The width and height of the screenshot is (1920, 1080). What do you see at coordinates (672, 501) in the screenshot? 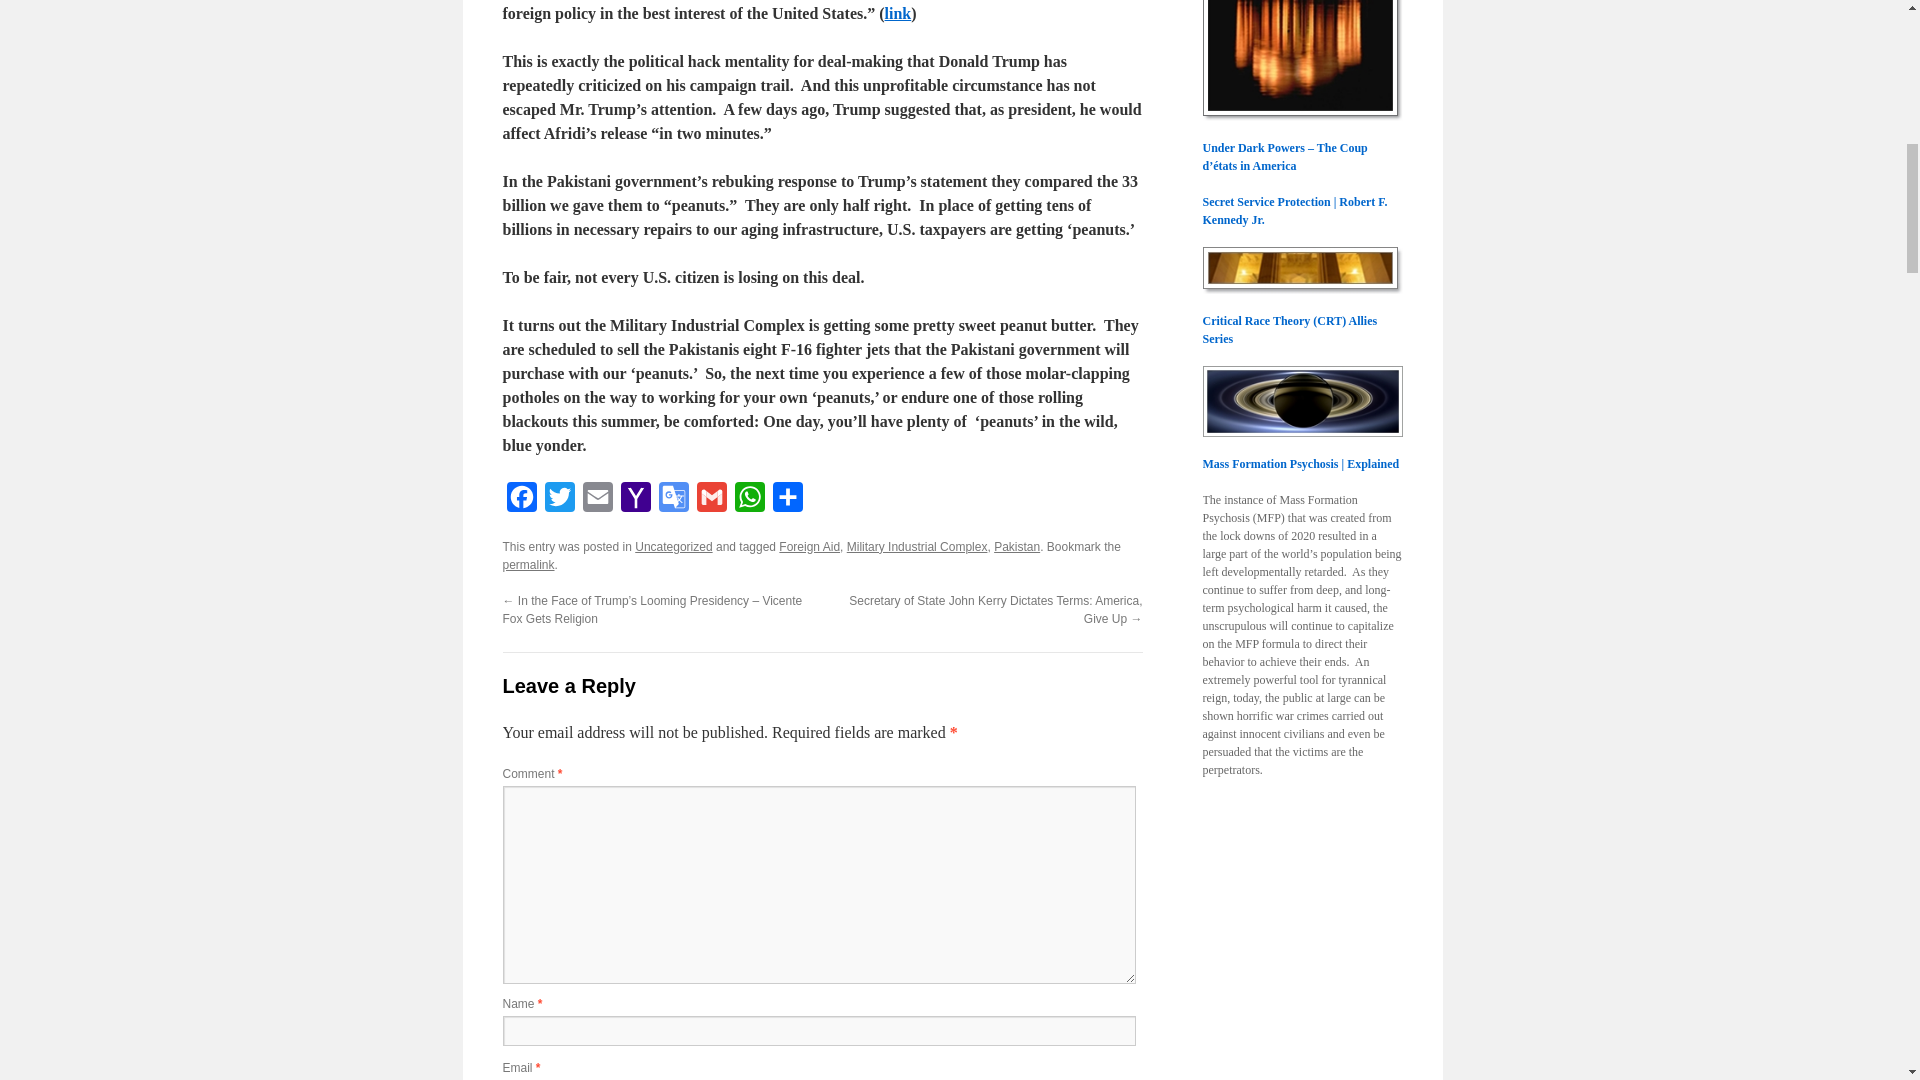
I see `Google Translate` at bounding box center [672, 501].